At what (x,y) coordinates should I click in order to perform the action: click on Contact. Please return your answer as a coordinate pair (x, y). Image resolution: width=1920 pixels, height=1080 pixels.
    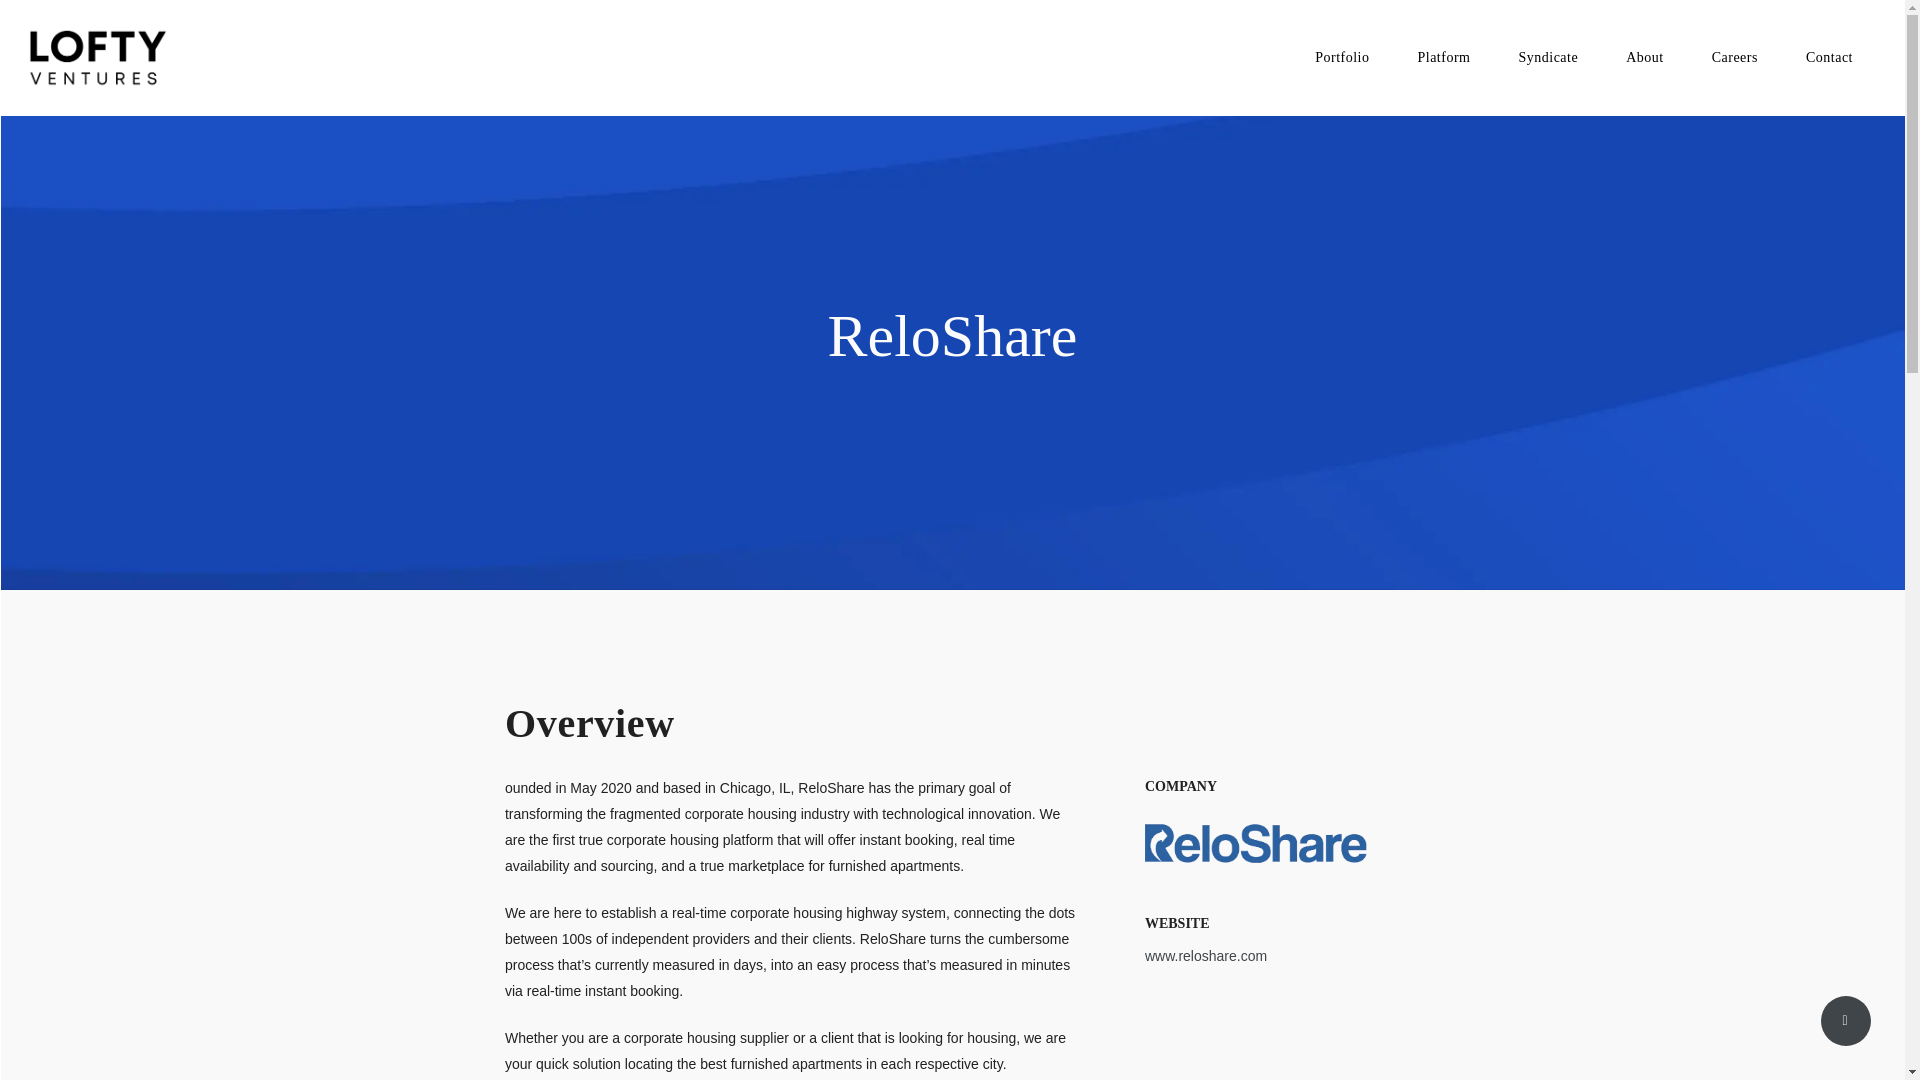
    Looking at the image, I should click on (1829, 58).